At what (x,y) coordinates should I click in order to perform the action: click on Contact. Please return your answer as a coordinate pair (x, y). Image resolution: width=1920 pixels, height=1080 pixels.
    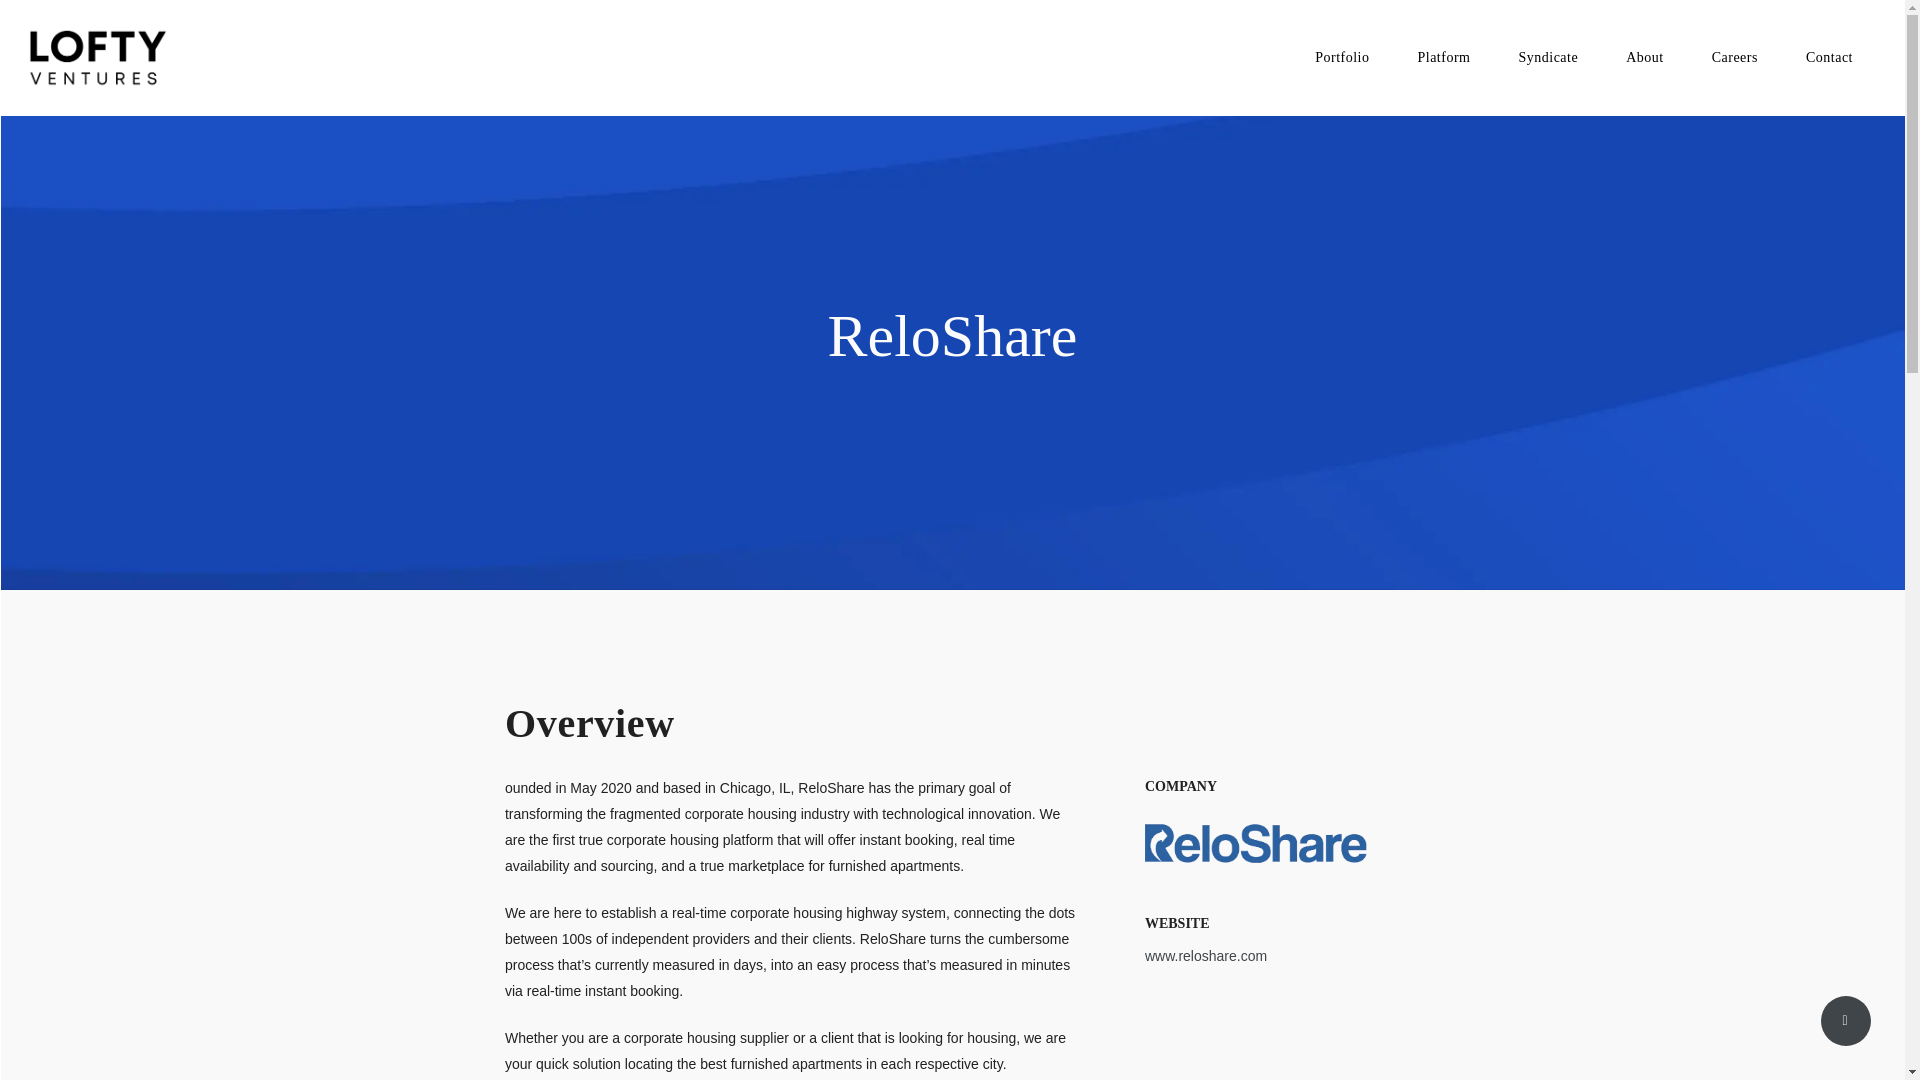
    Looking at the image, I should click on (1829, 58).